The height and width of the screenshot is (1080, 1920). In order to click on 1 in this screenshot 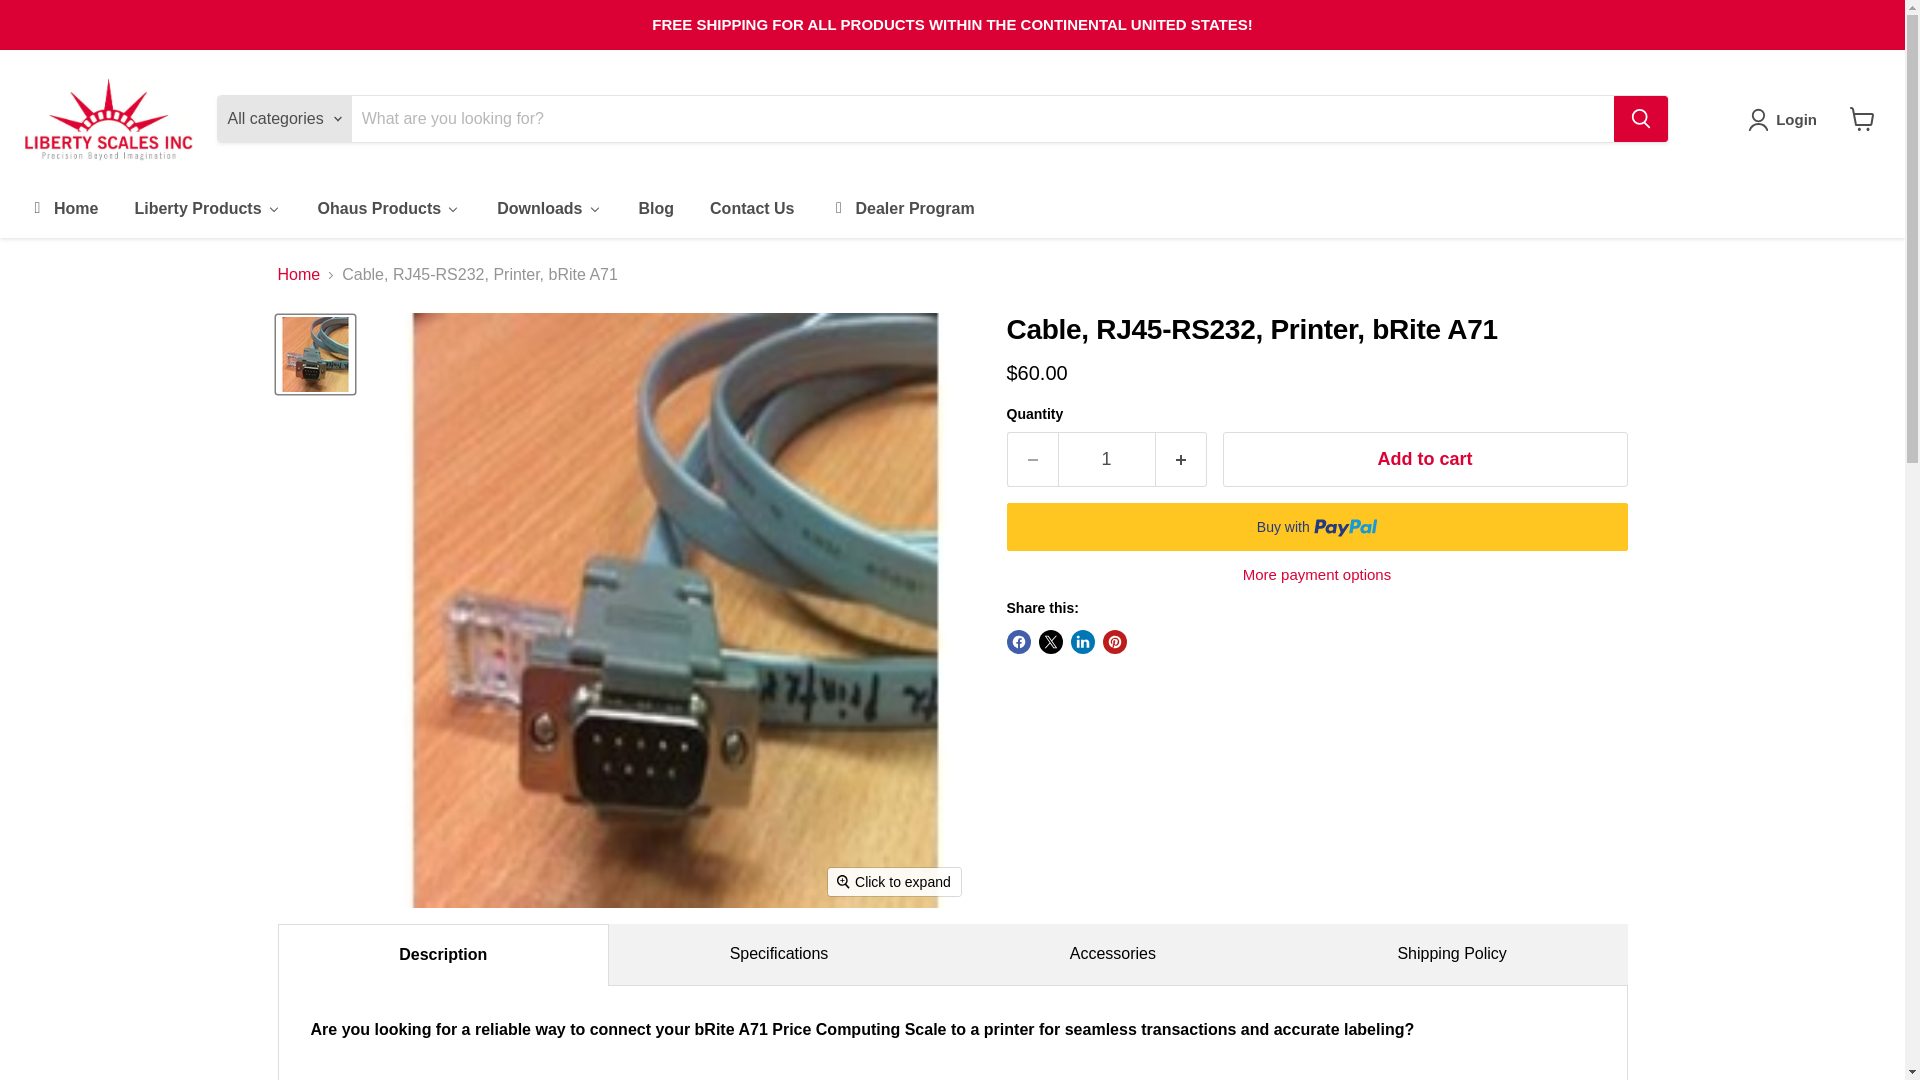, I will do `click(1106, 460)`.